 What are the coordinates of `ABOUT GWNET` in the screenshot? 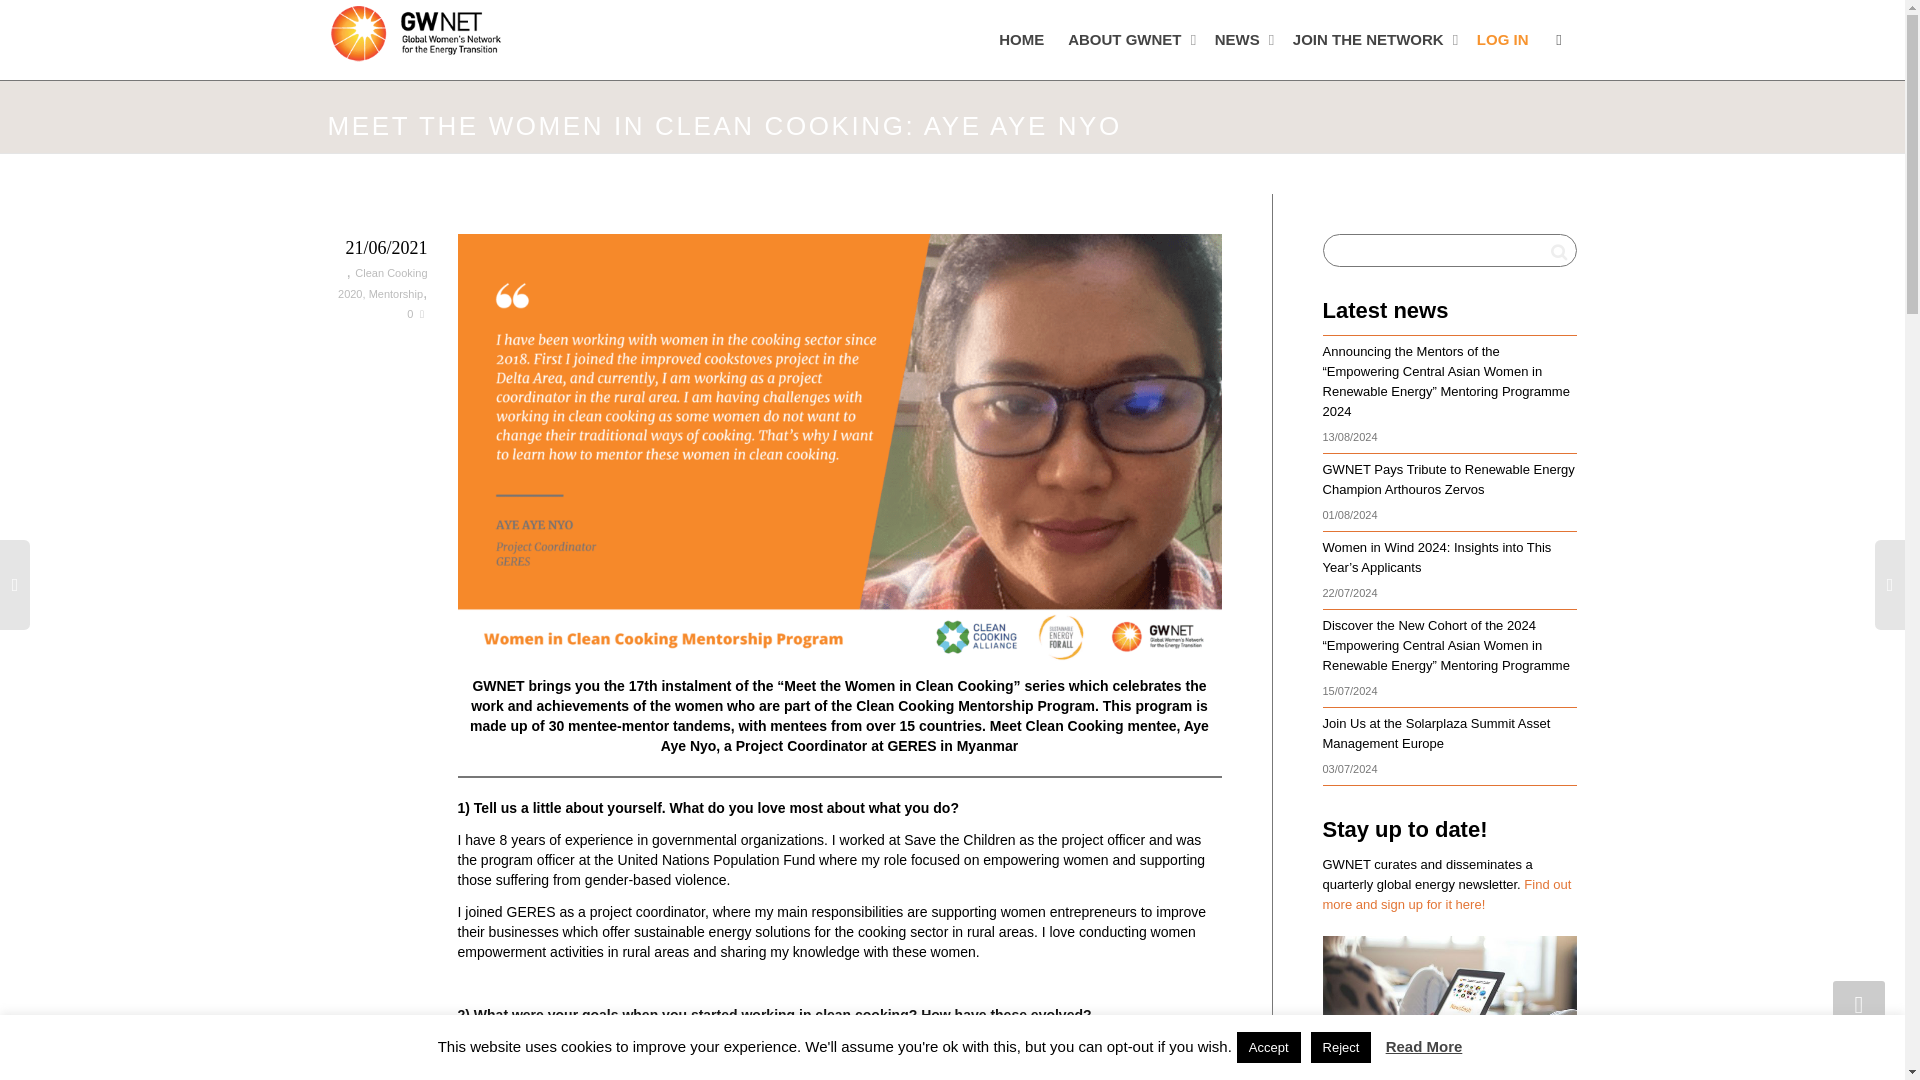 It's located at (1128, 40).